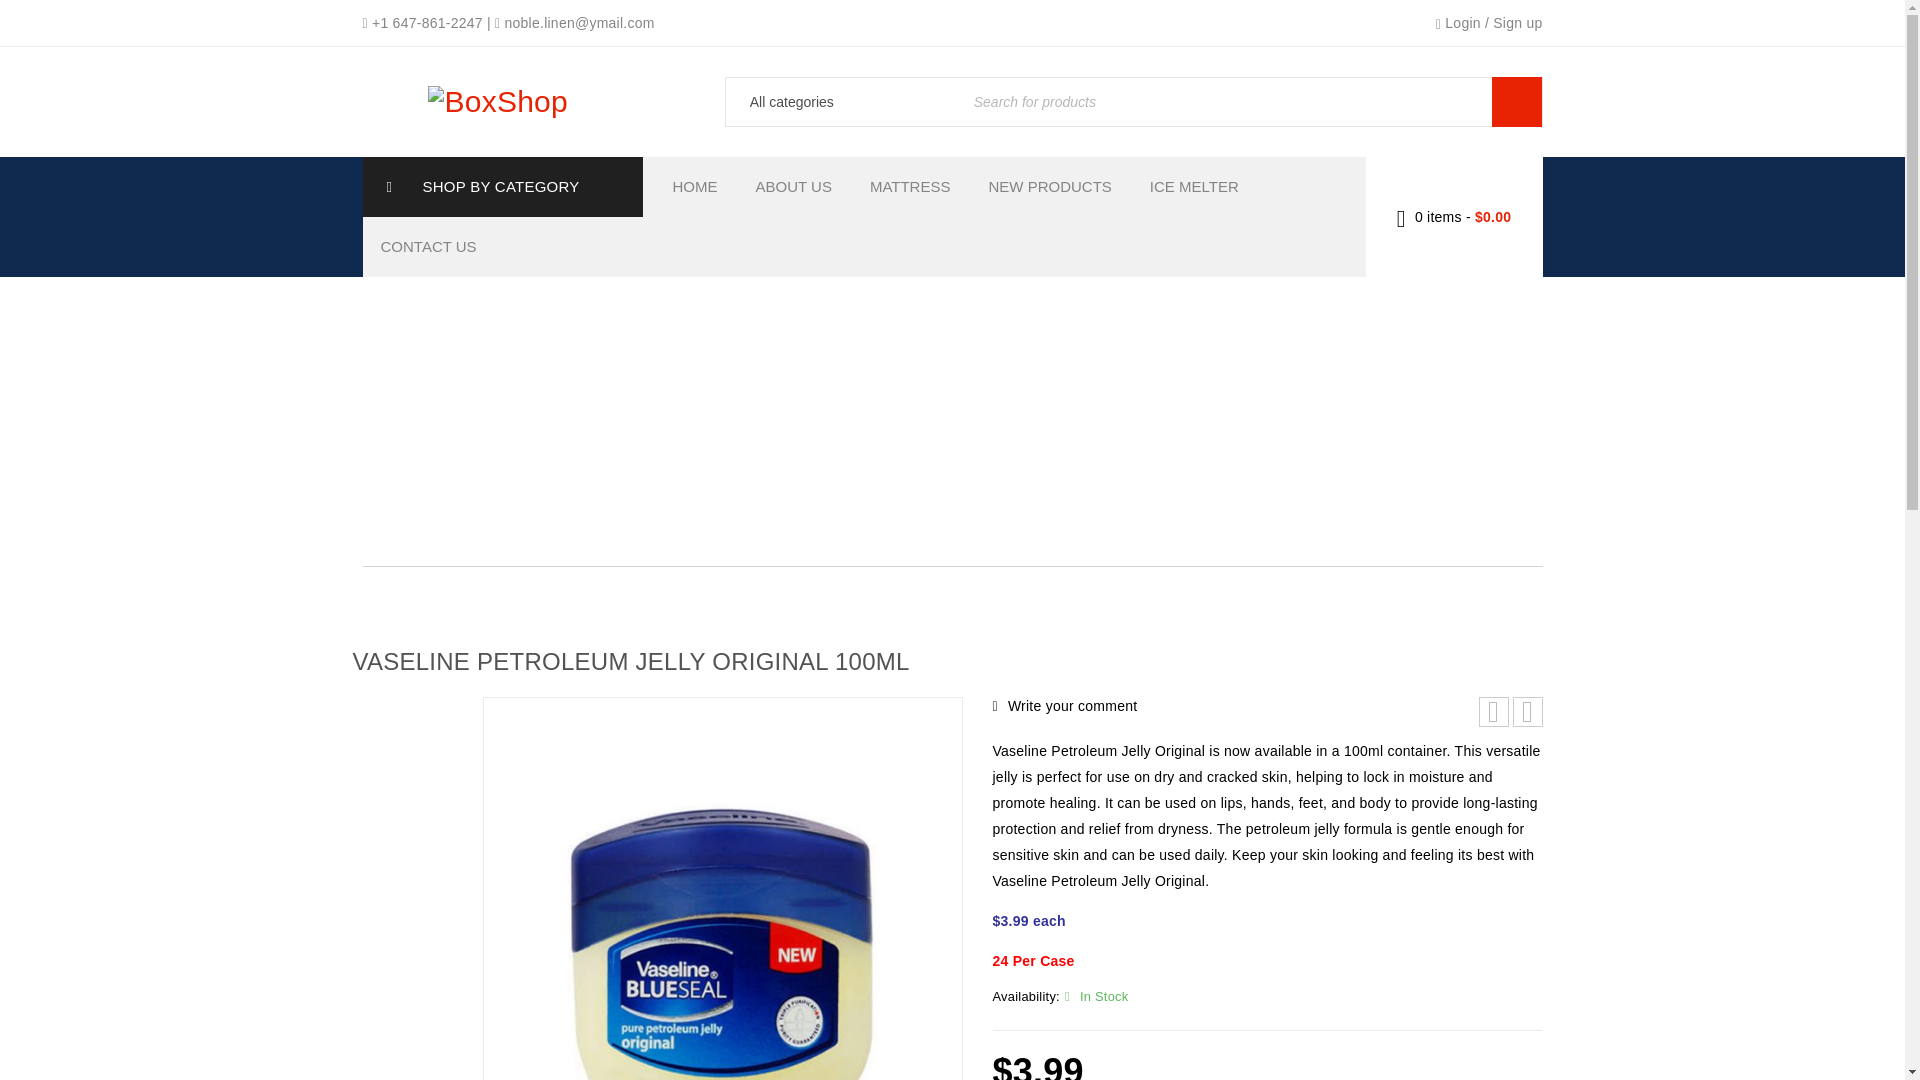  What do you see at coordinates (804, 186) in the screenshot?
I see `ABOUT US` at bounding box center [804, 186].